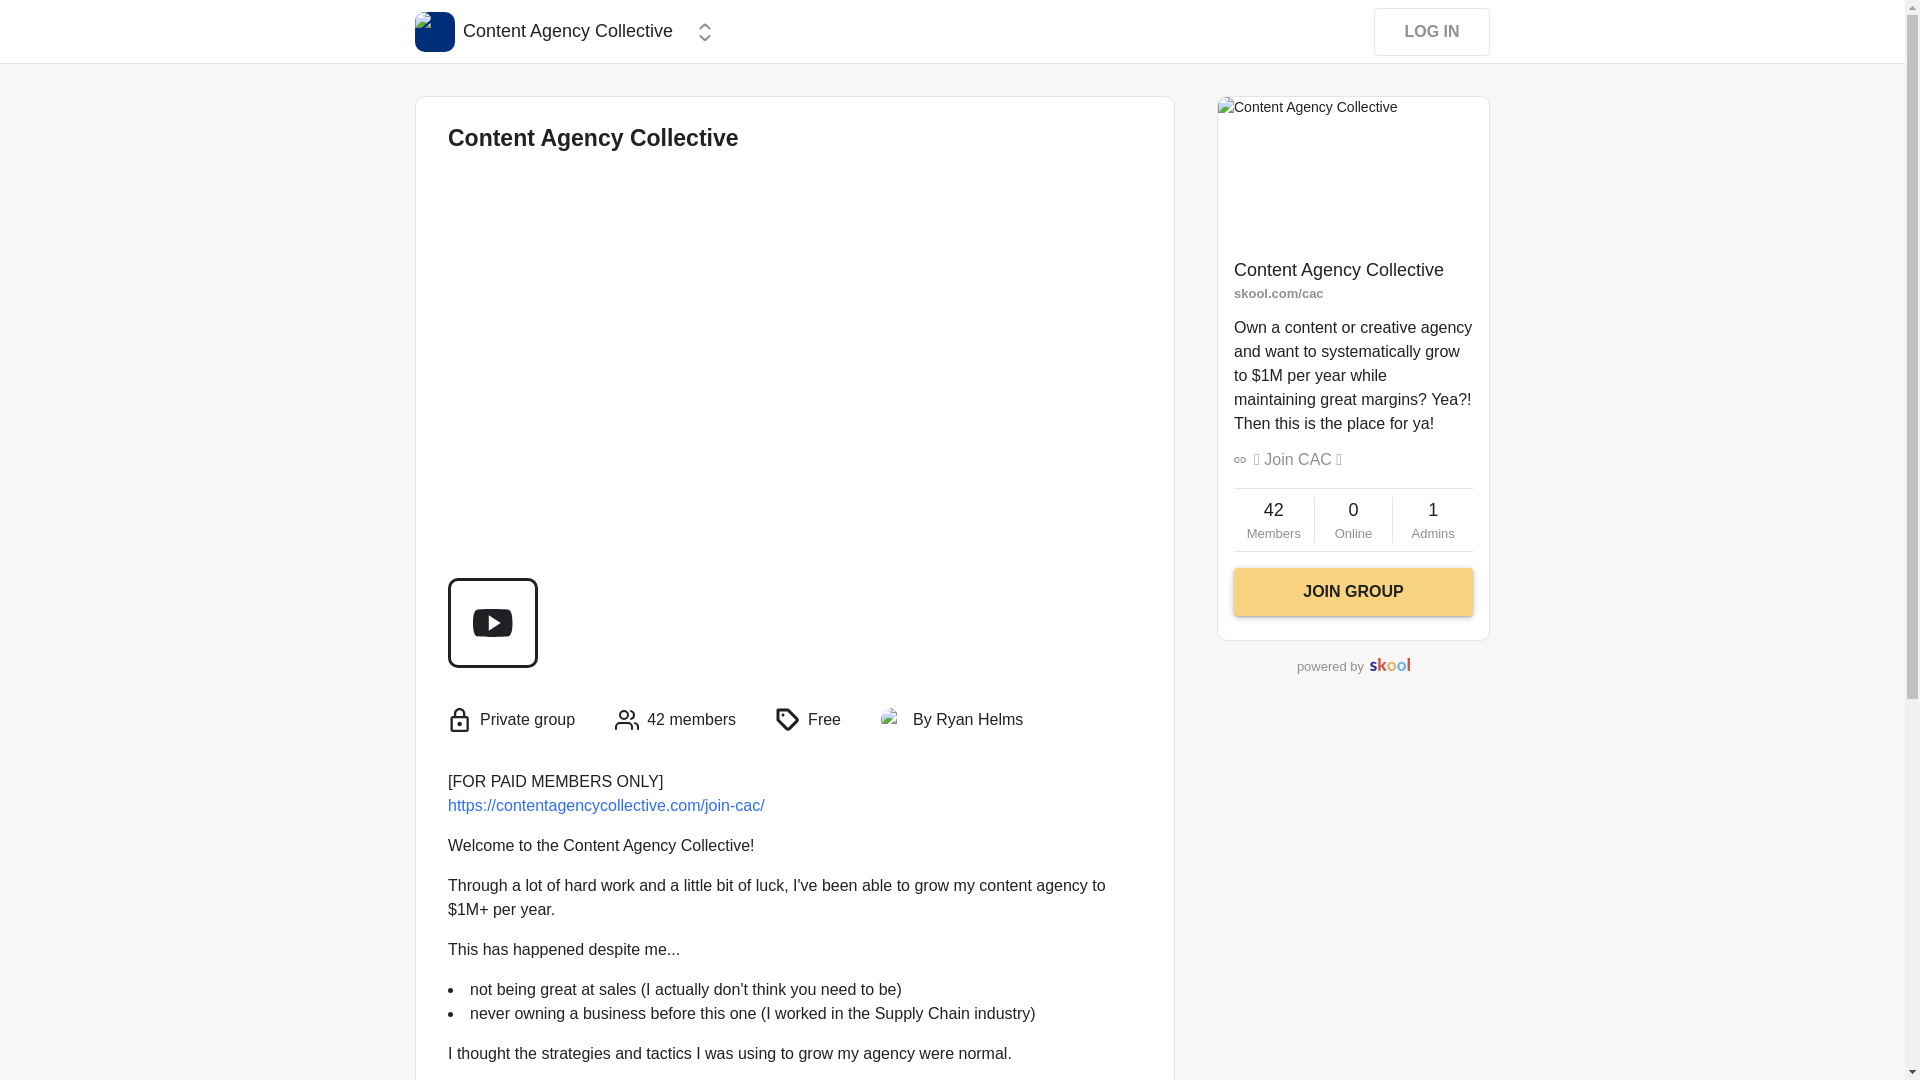 The image size is (1920, 1080). I want to click on Content Agency Collective, so click(1353, 666).